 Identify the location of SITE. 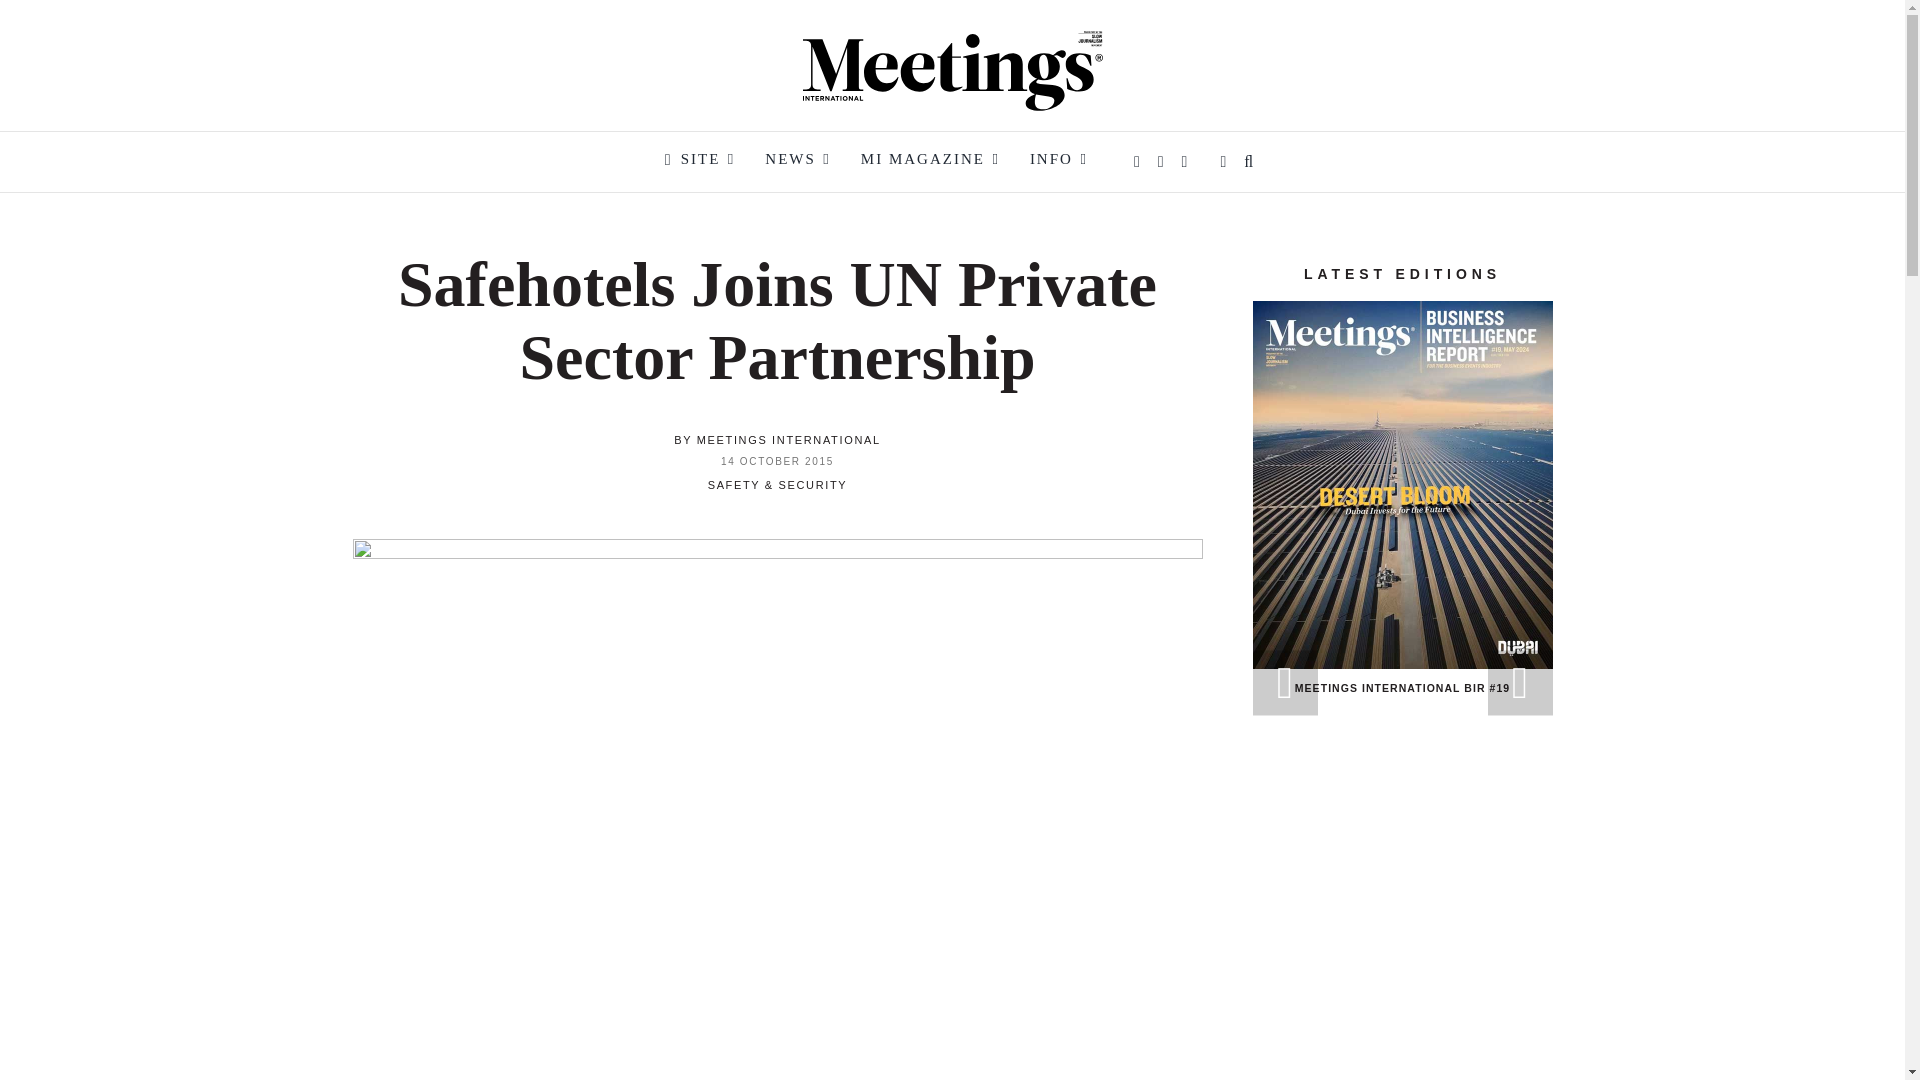
(696, 162).